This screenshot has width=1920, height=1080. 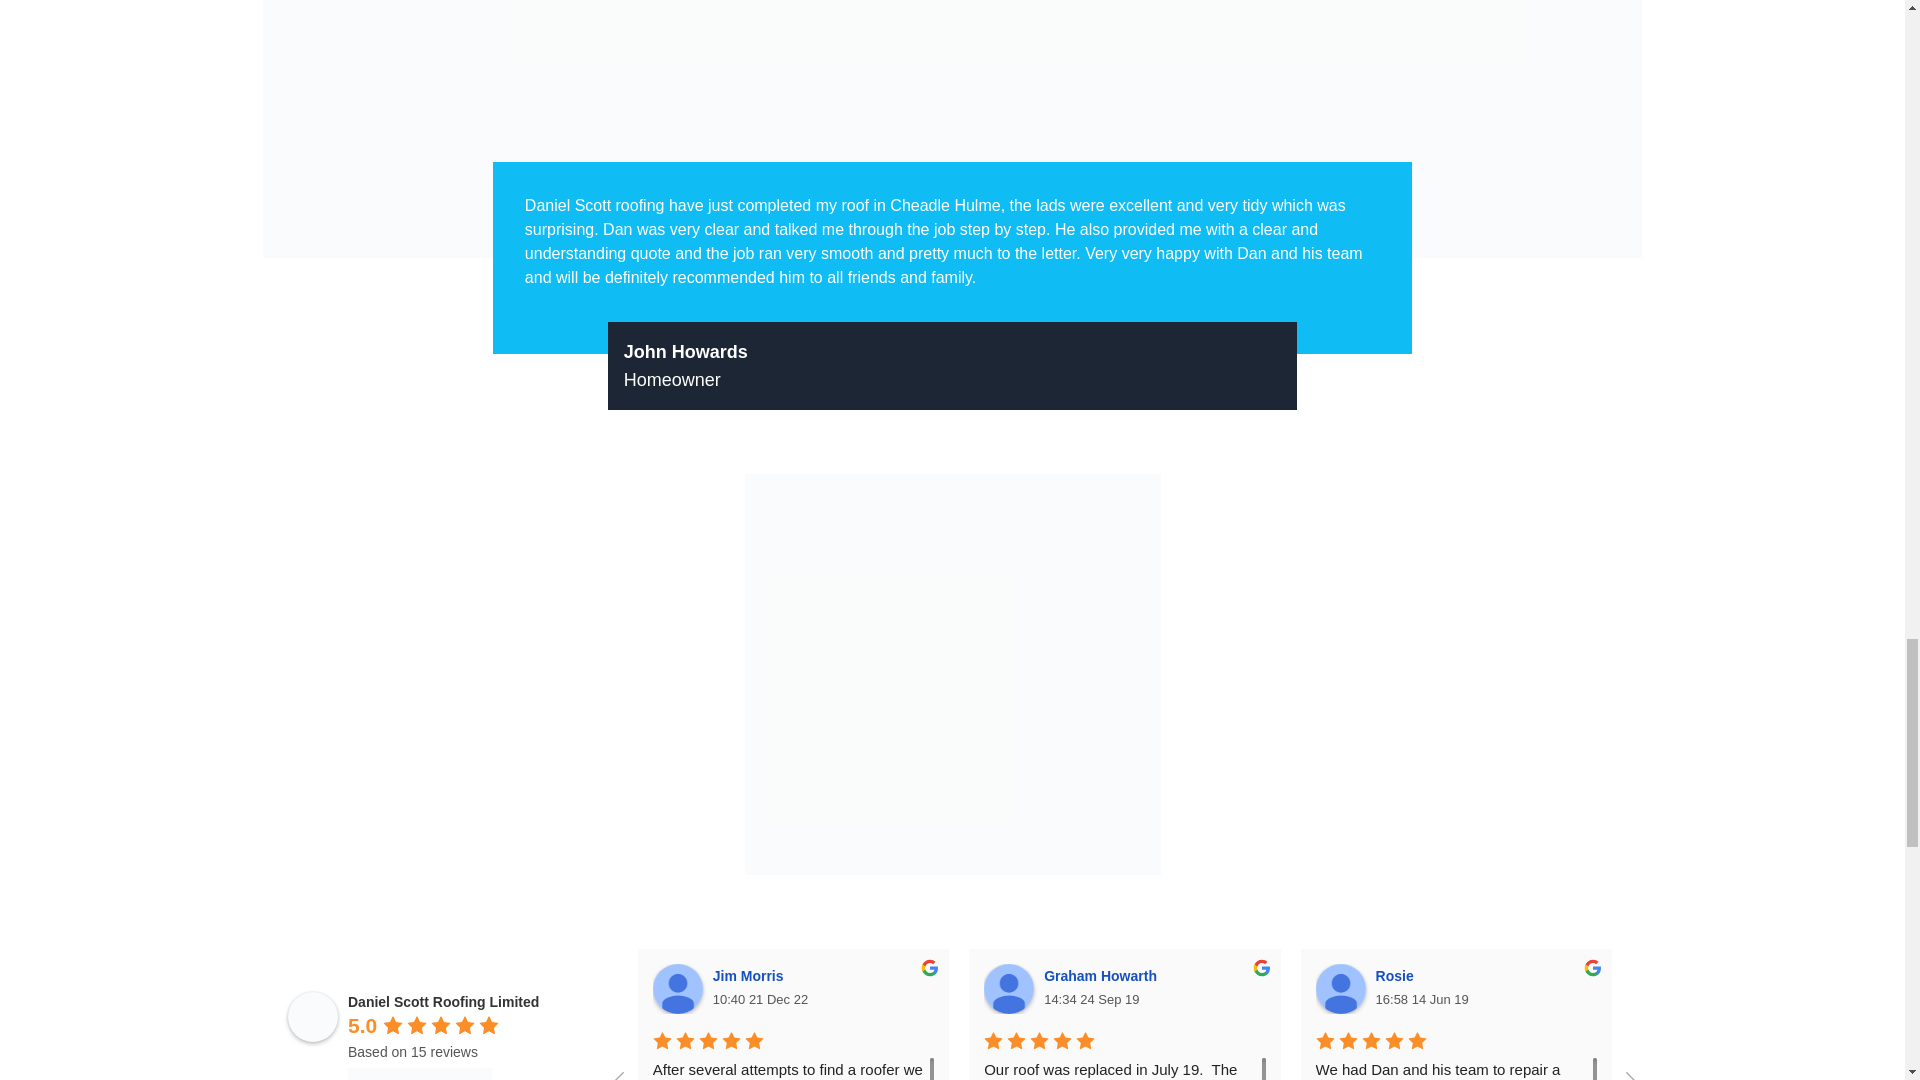 What do you see at coordinates (1672, 989) in the screenshot?
I see `Martyn Beauchamp` at bounding box center [1672, 989].